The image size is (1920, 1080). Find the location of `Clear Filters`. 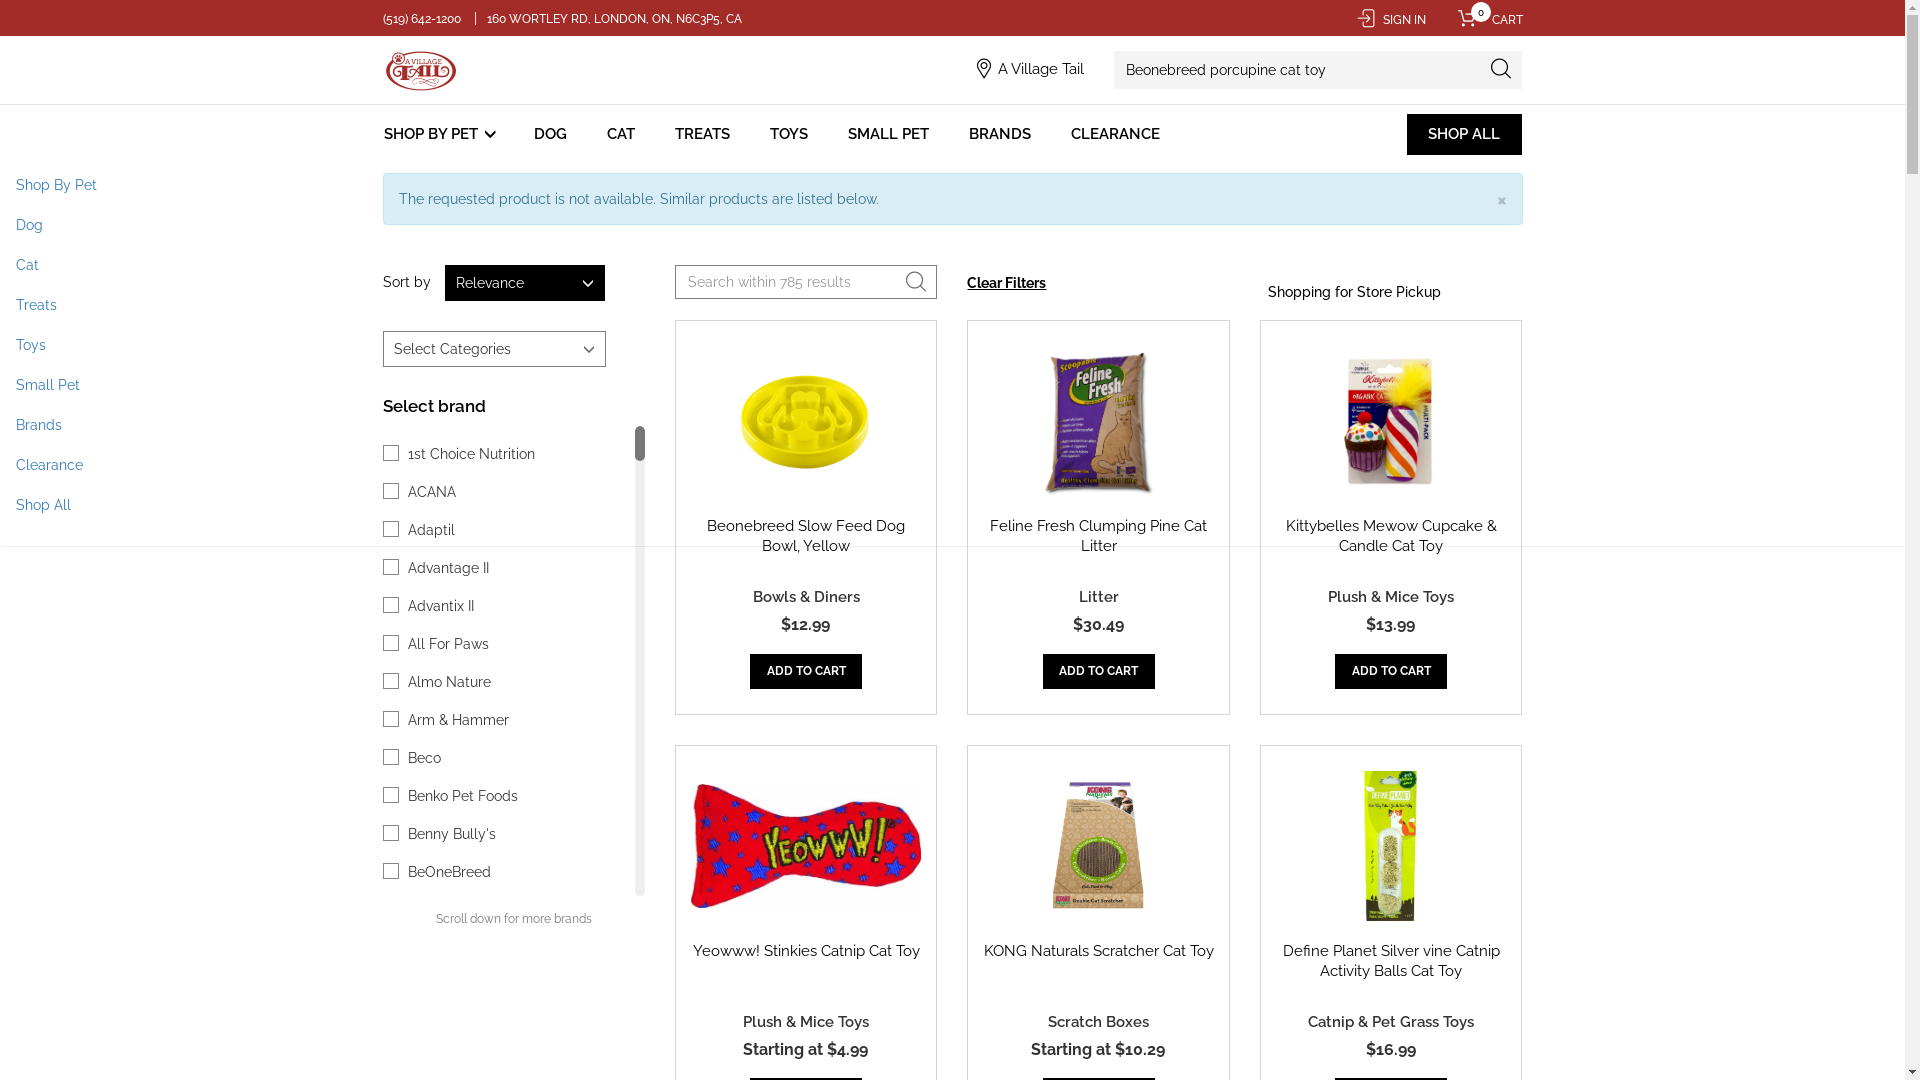

Clear Filters is located at coordinates (1006, 283).